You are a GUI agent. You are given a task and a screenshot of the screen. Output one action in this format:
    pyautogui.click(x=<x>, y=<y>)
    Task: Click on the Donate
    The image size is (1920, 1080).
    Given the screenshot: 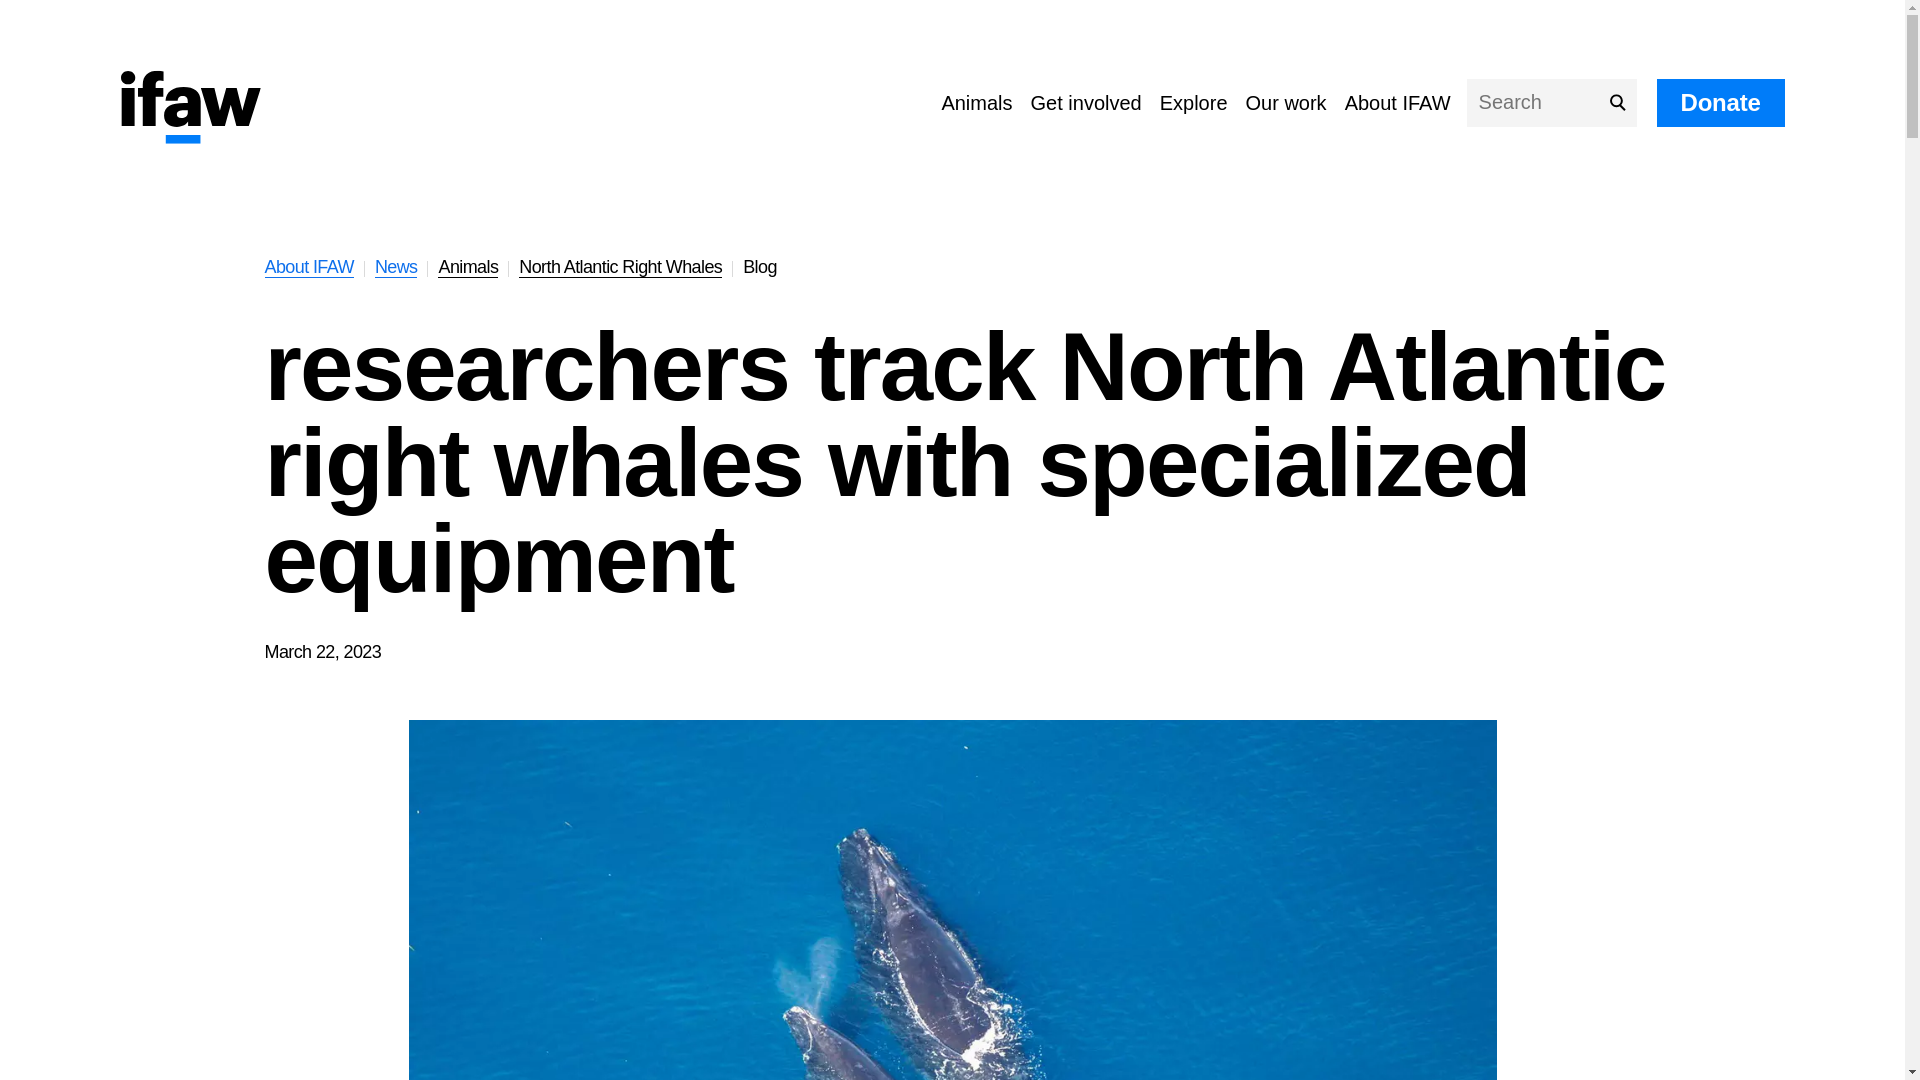 What is the action you would take?
    pyautogui.click(x=1720, y=102)
    